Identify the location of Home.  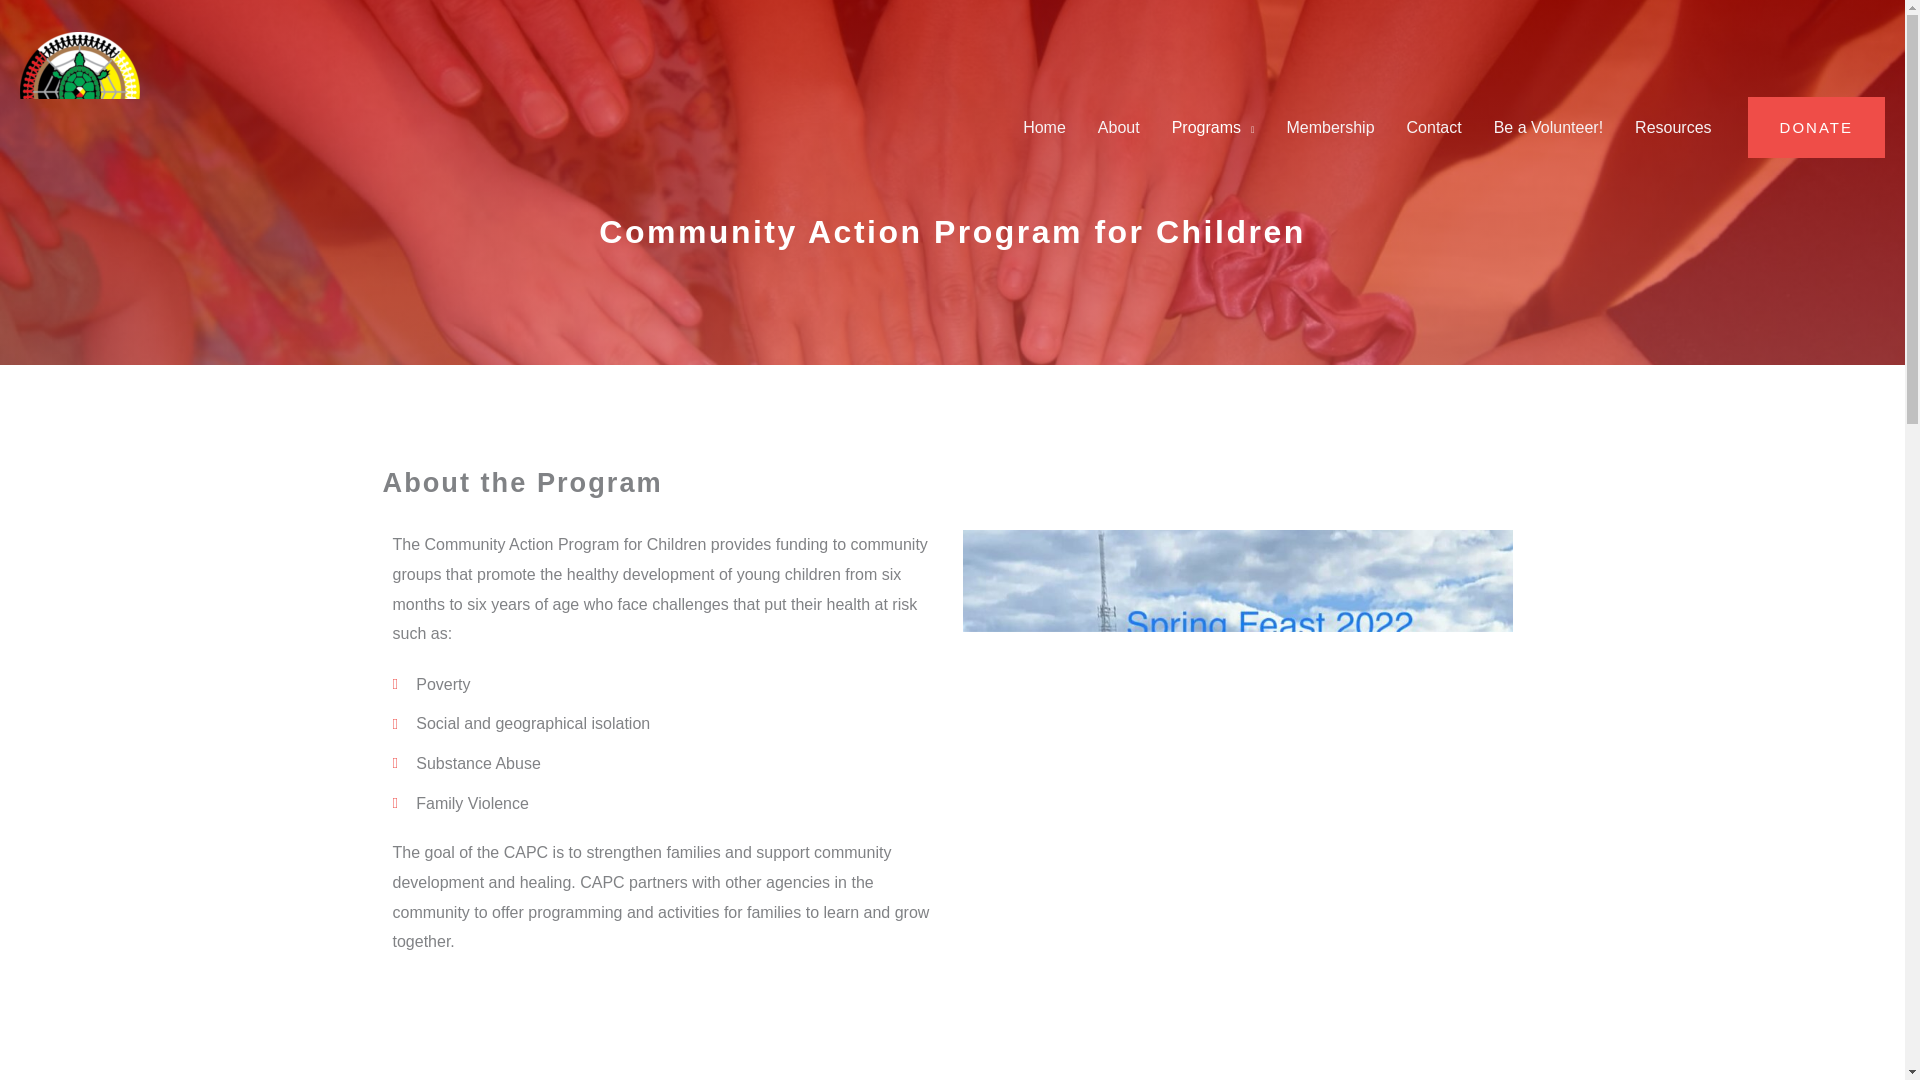
(1044, 126).